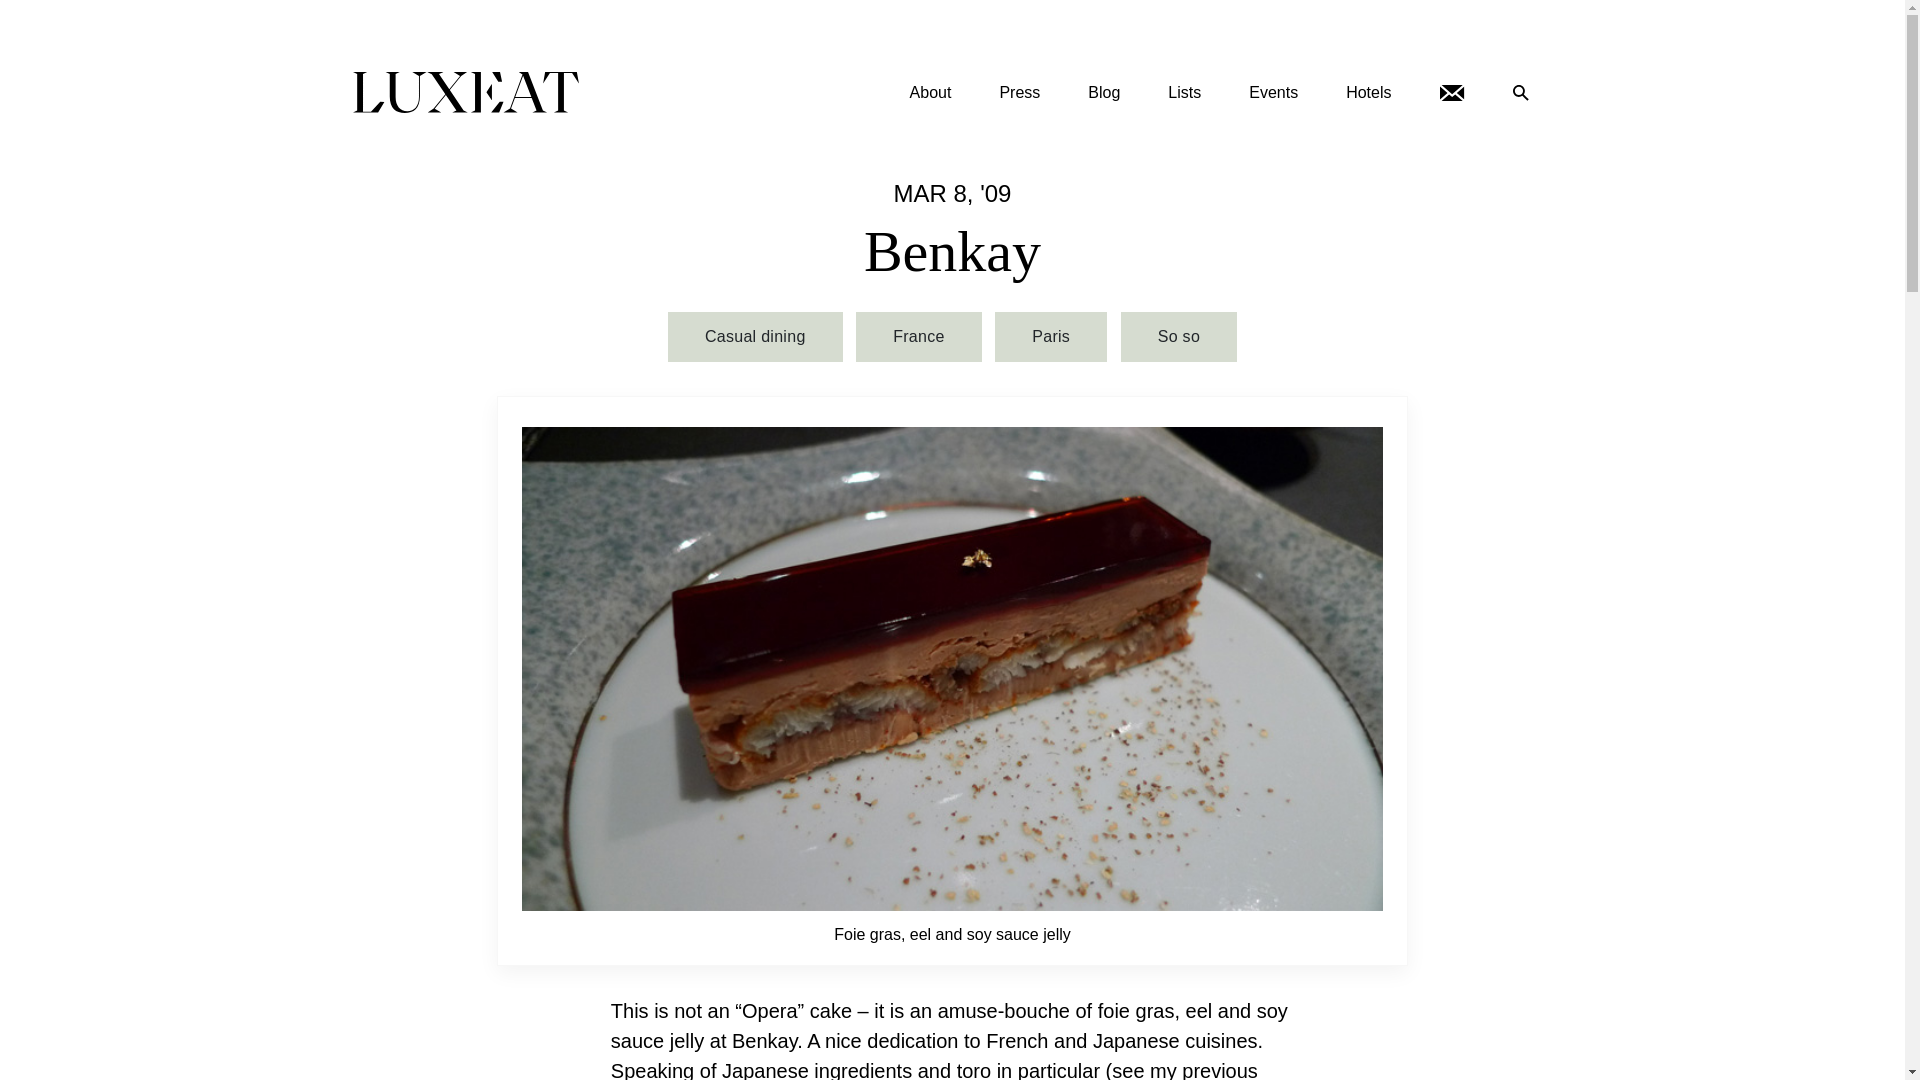  What do you see at coordinates (918, 336) in the screenshot?
I see `France` at bounding box center [918, 336].